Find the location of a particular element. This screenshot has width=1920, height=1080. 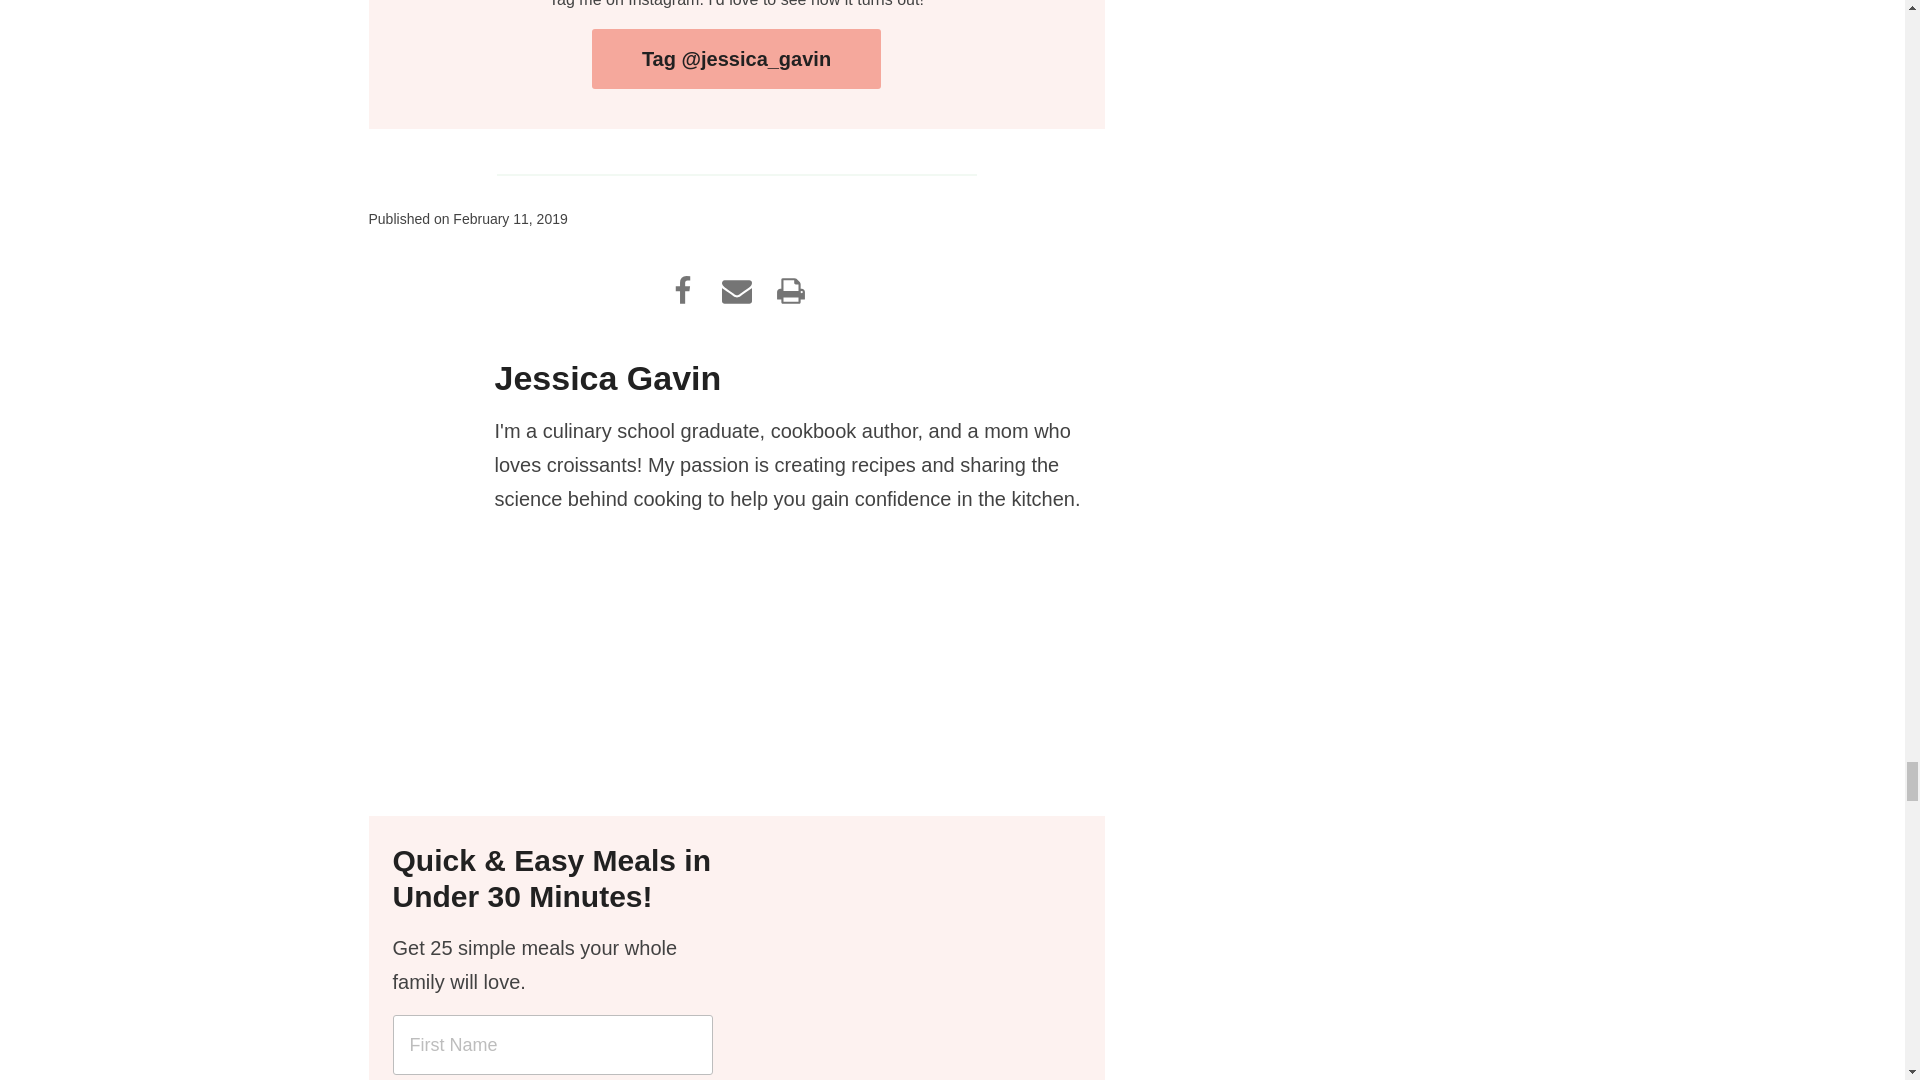

Print this Page is located at coordinates (790, 290).